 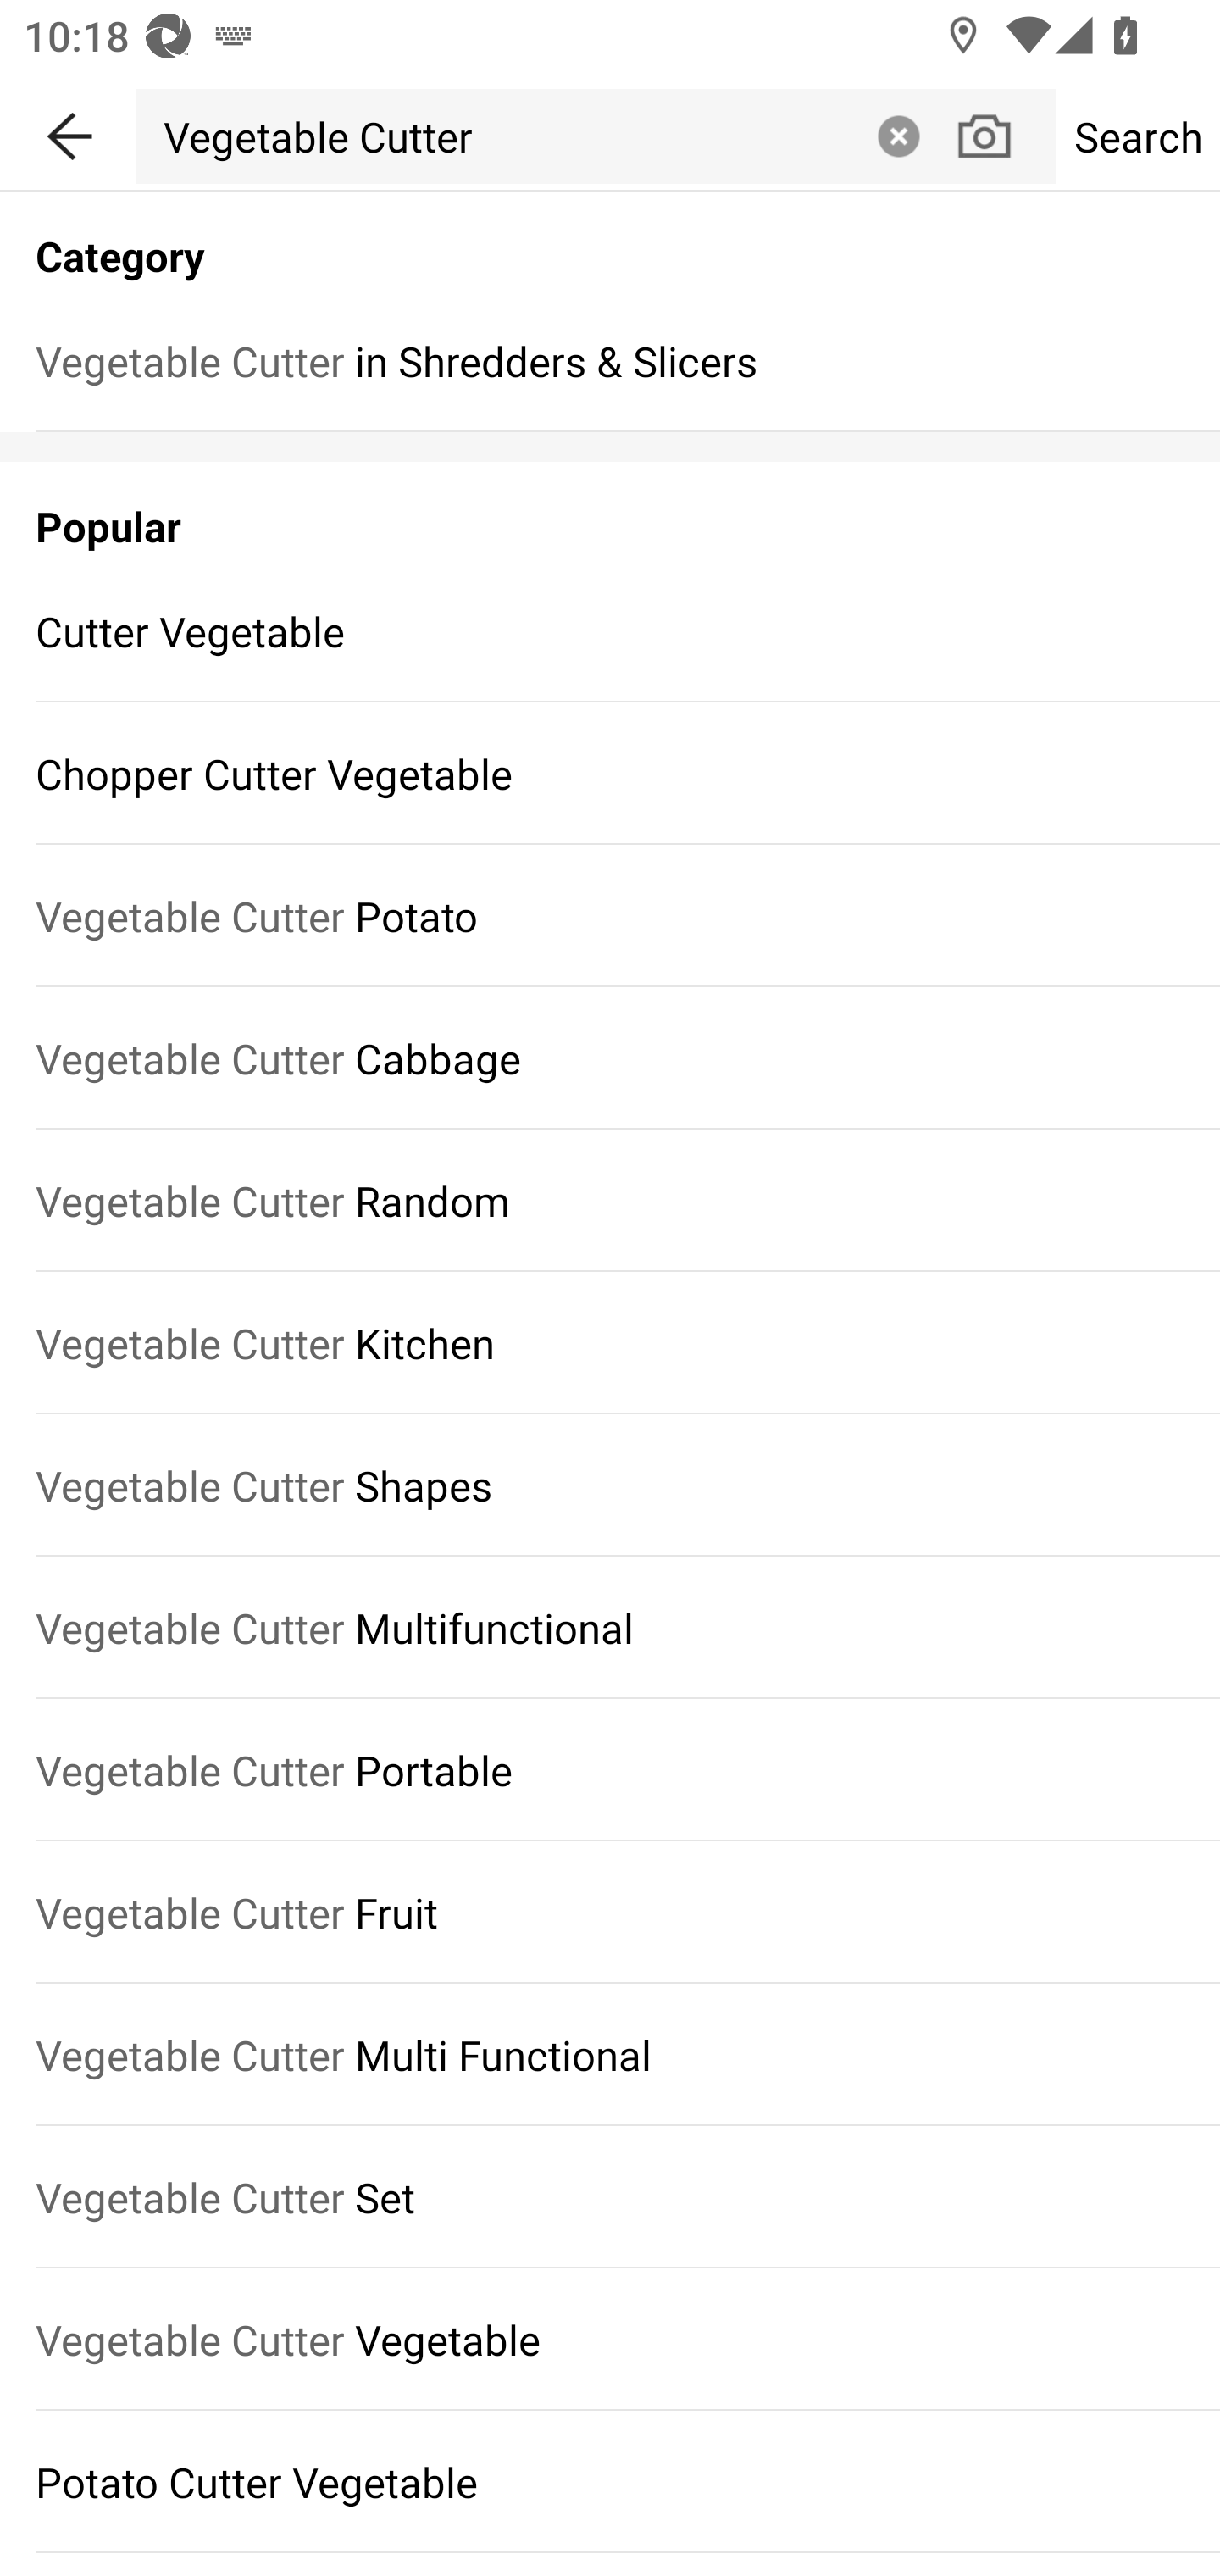 I want to click on Vegetable Cutter Fruit, so click(x=610, y=1912).